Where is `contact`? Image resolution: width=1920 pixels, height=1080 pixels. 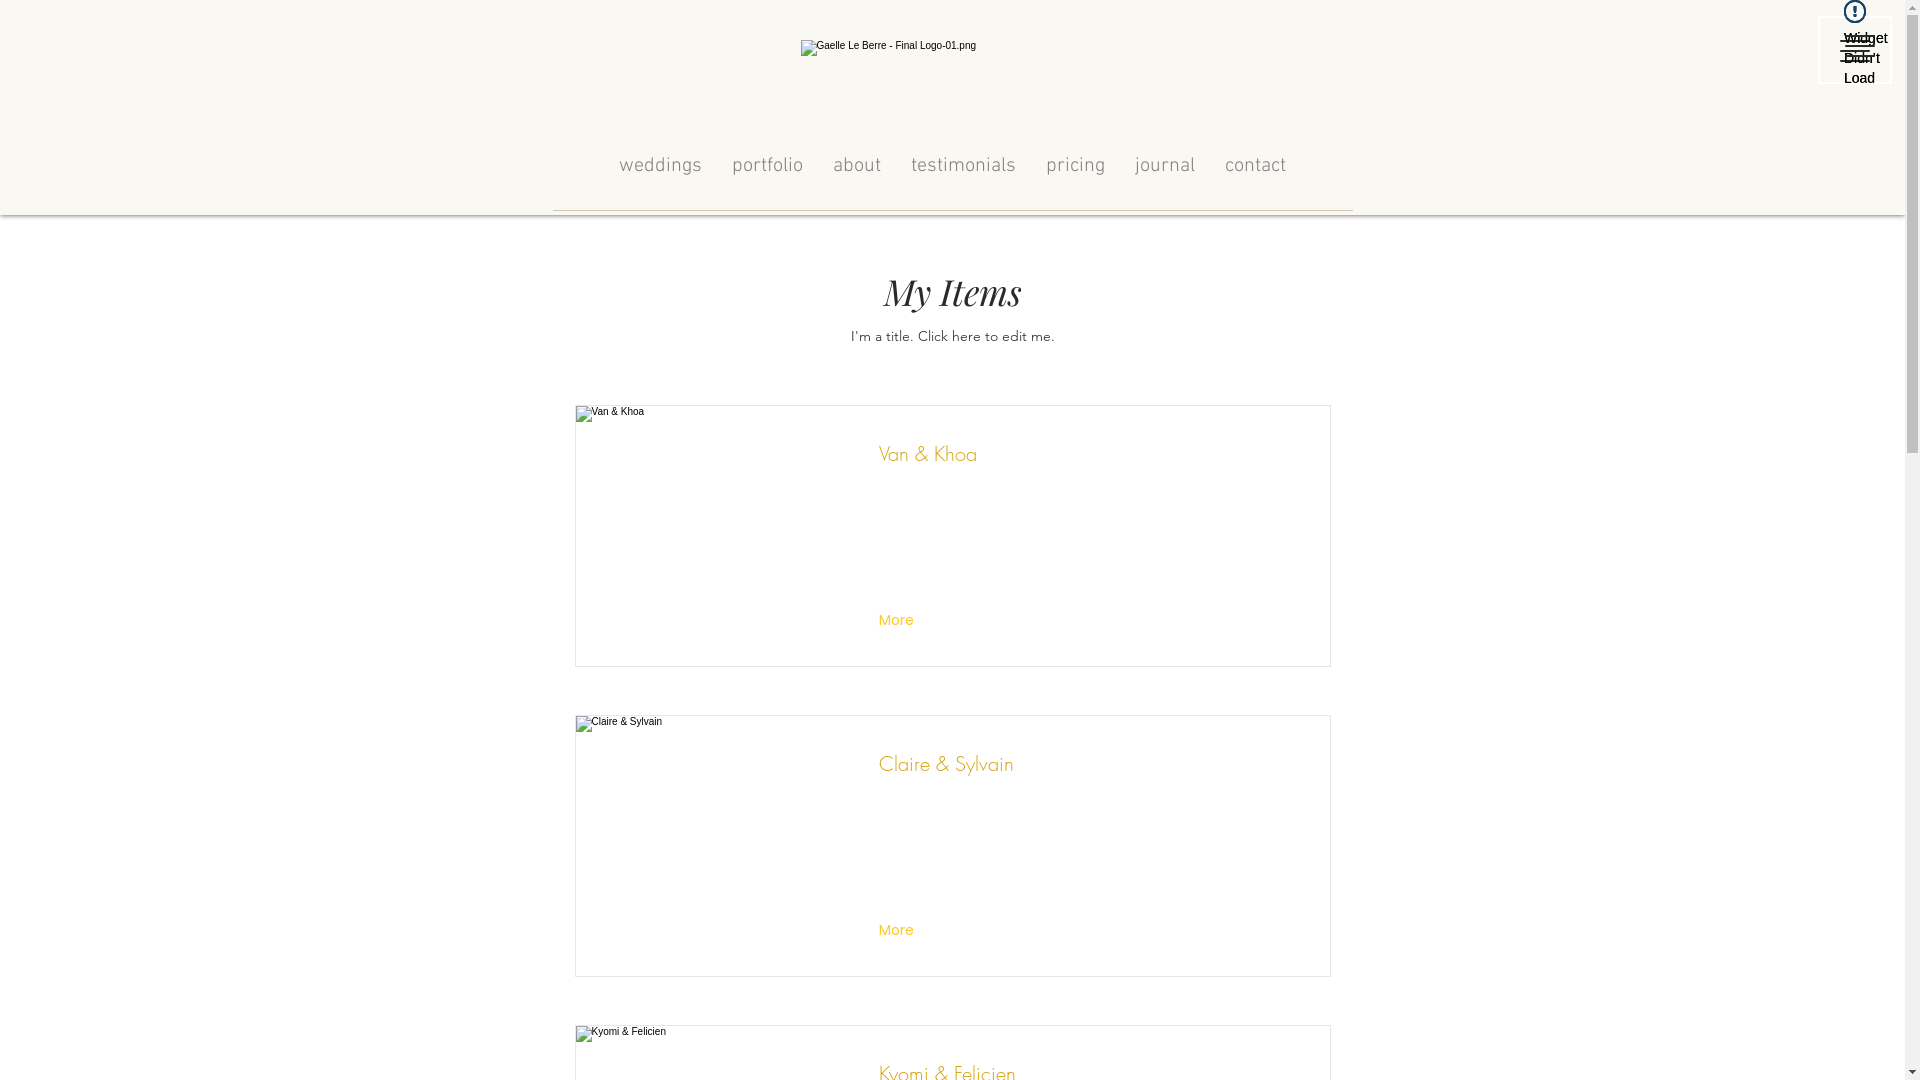 contact is located at coordinates (1256, 164).